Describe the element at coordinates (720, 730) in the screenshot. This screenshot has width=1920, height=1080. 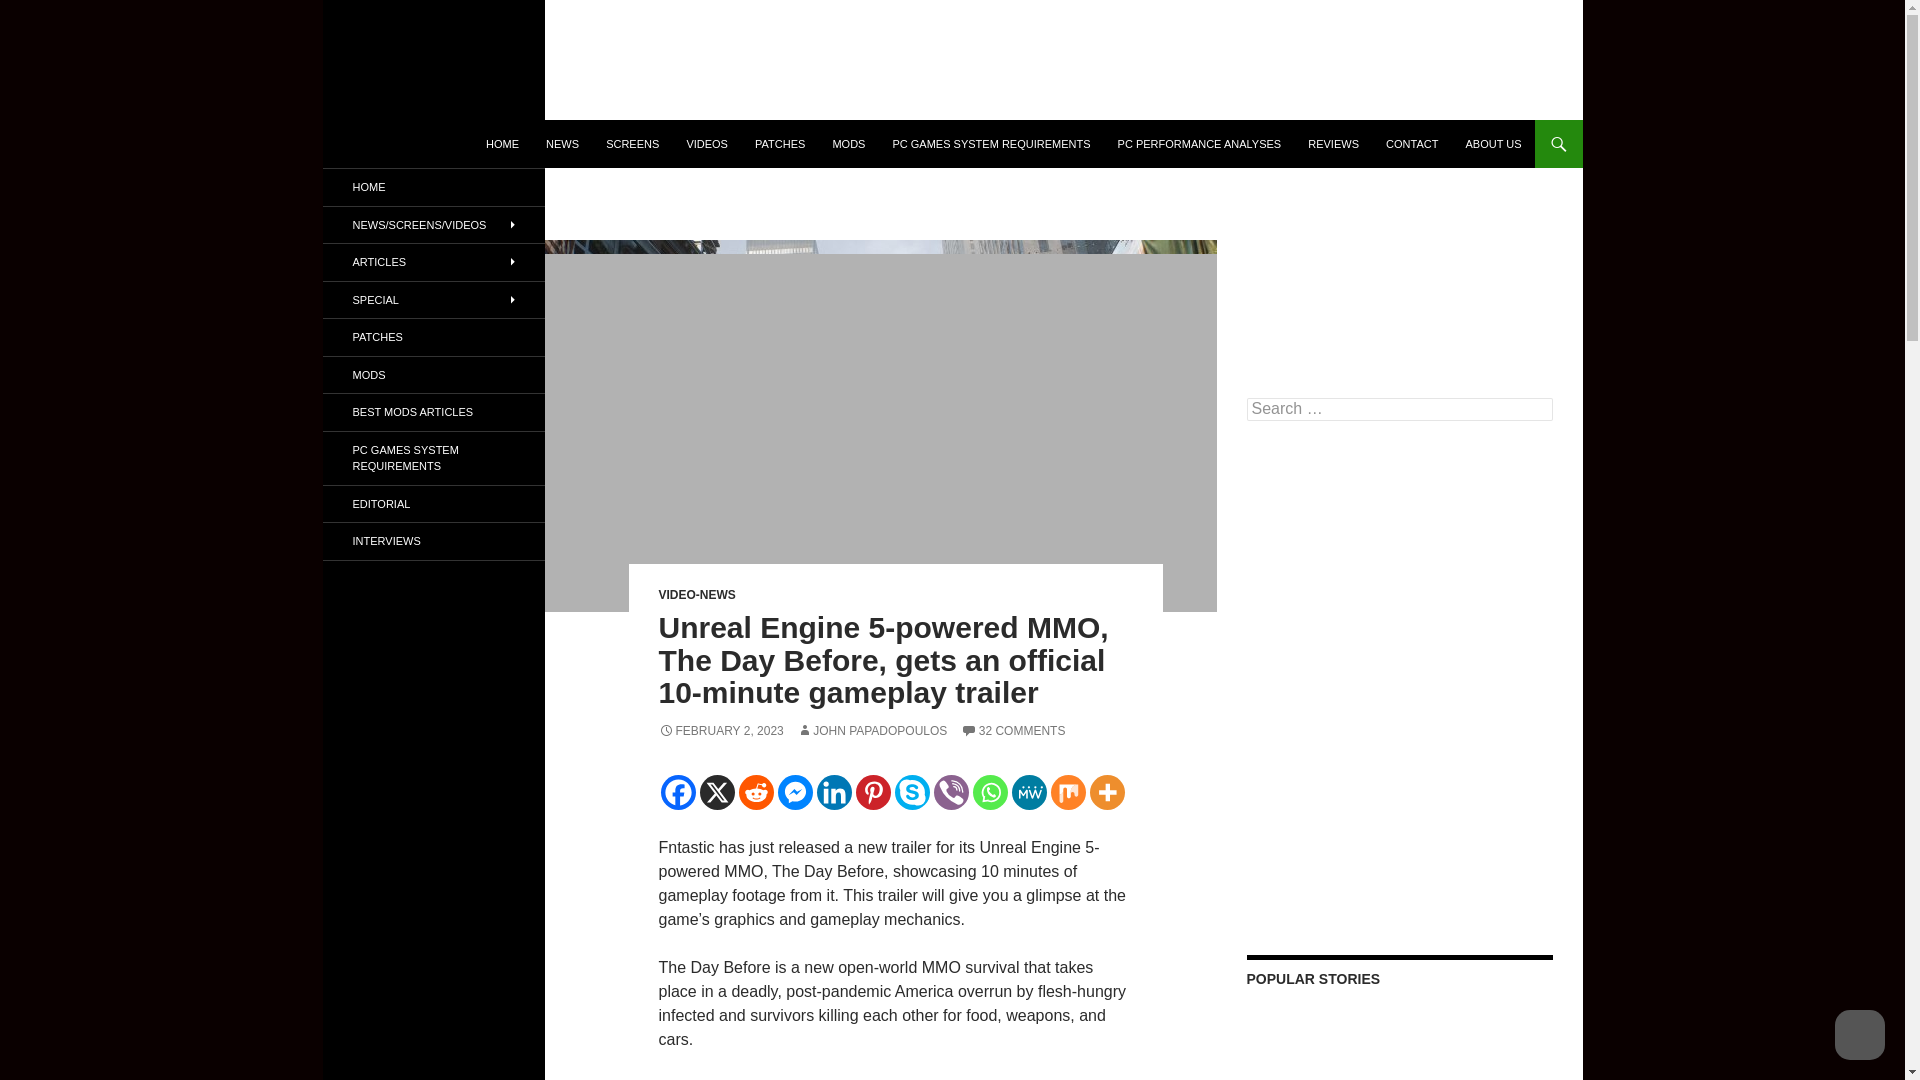
I see `FEBRUARY 2, 2023` at that location.